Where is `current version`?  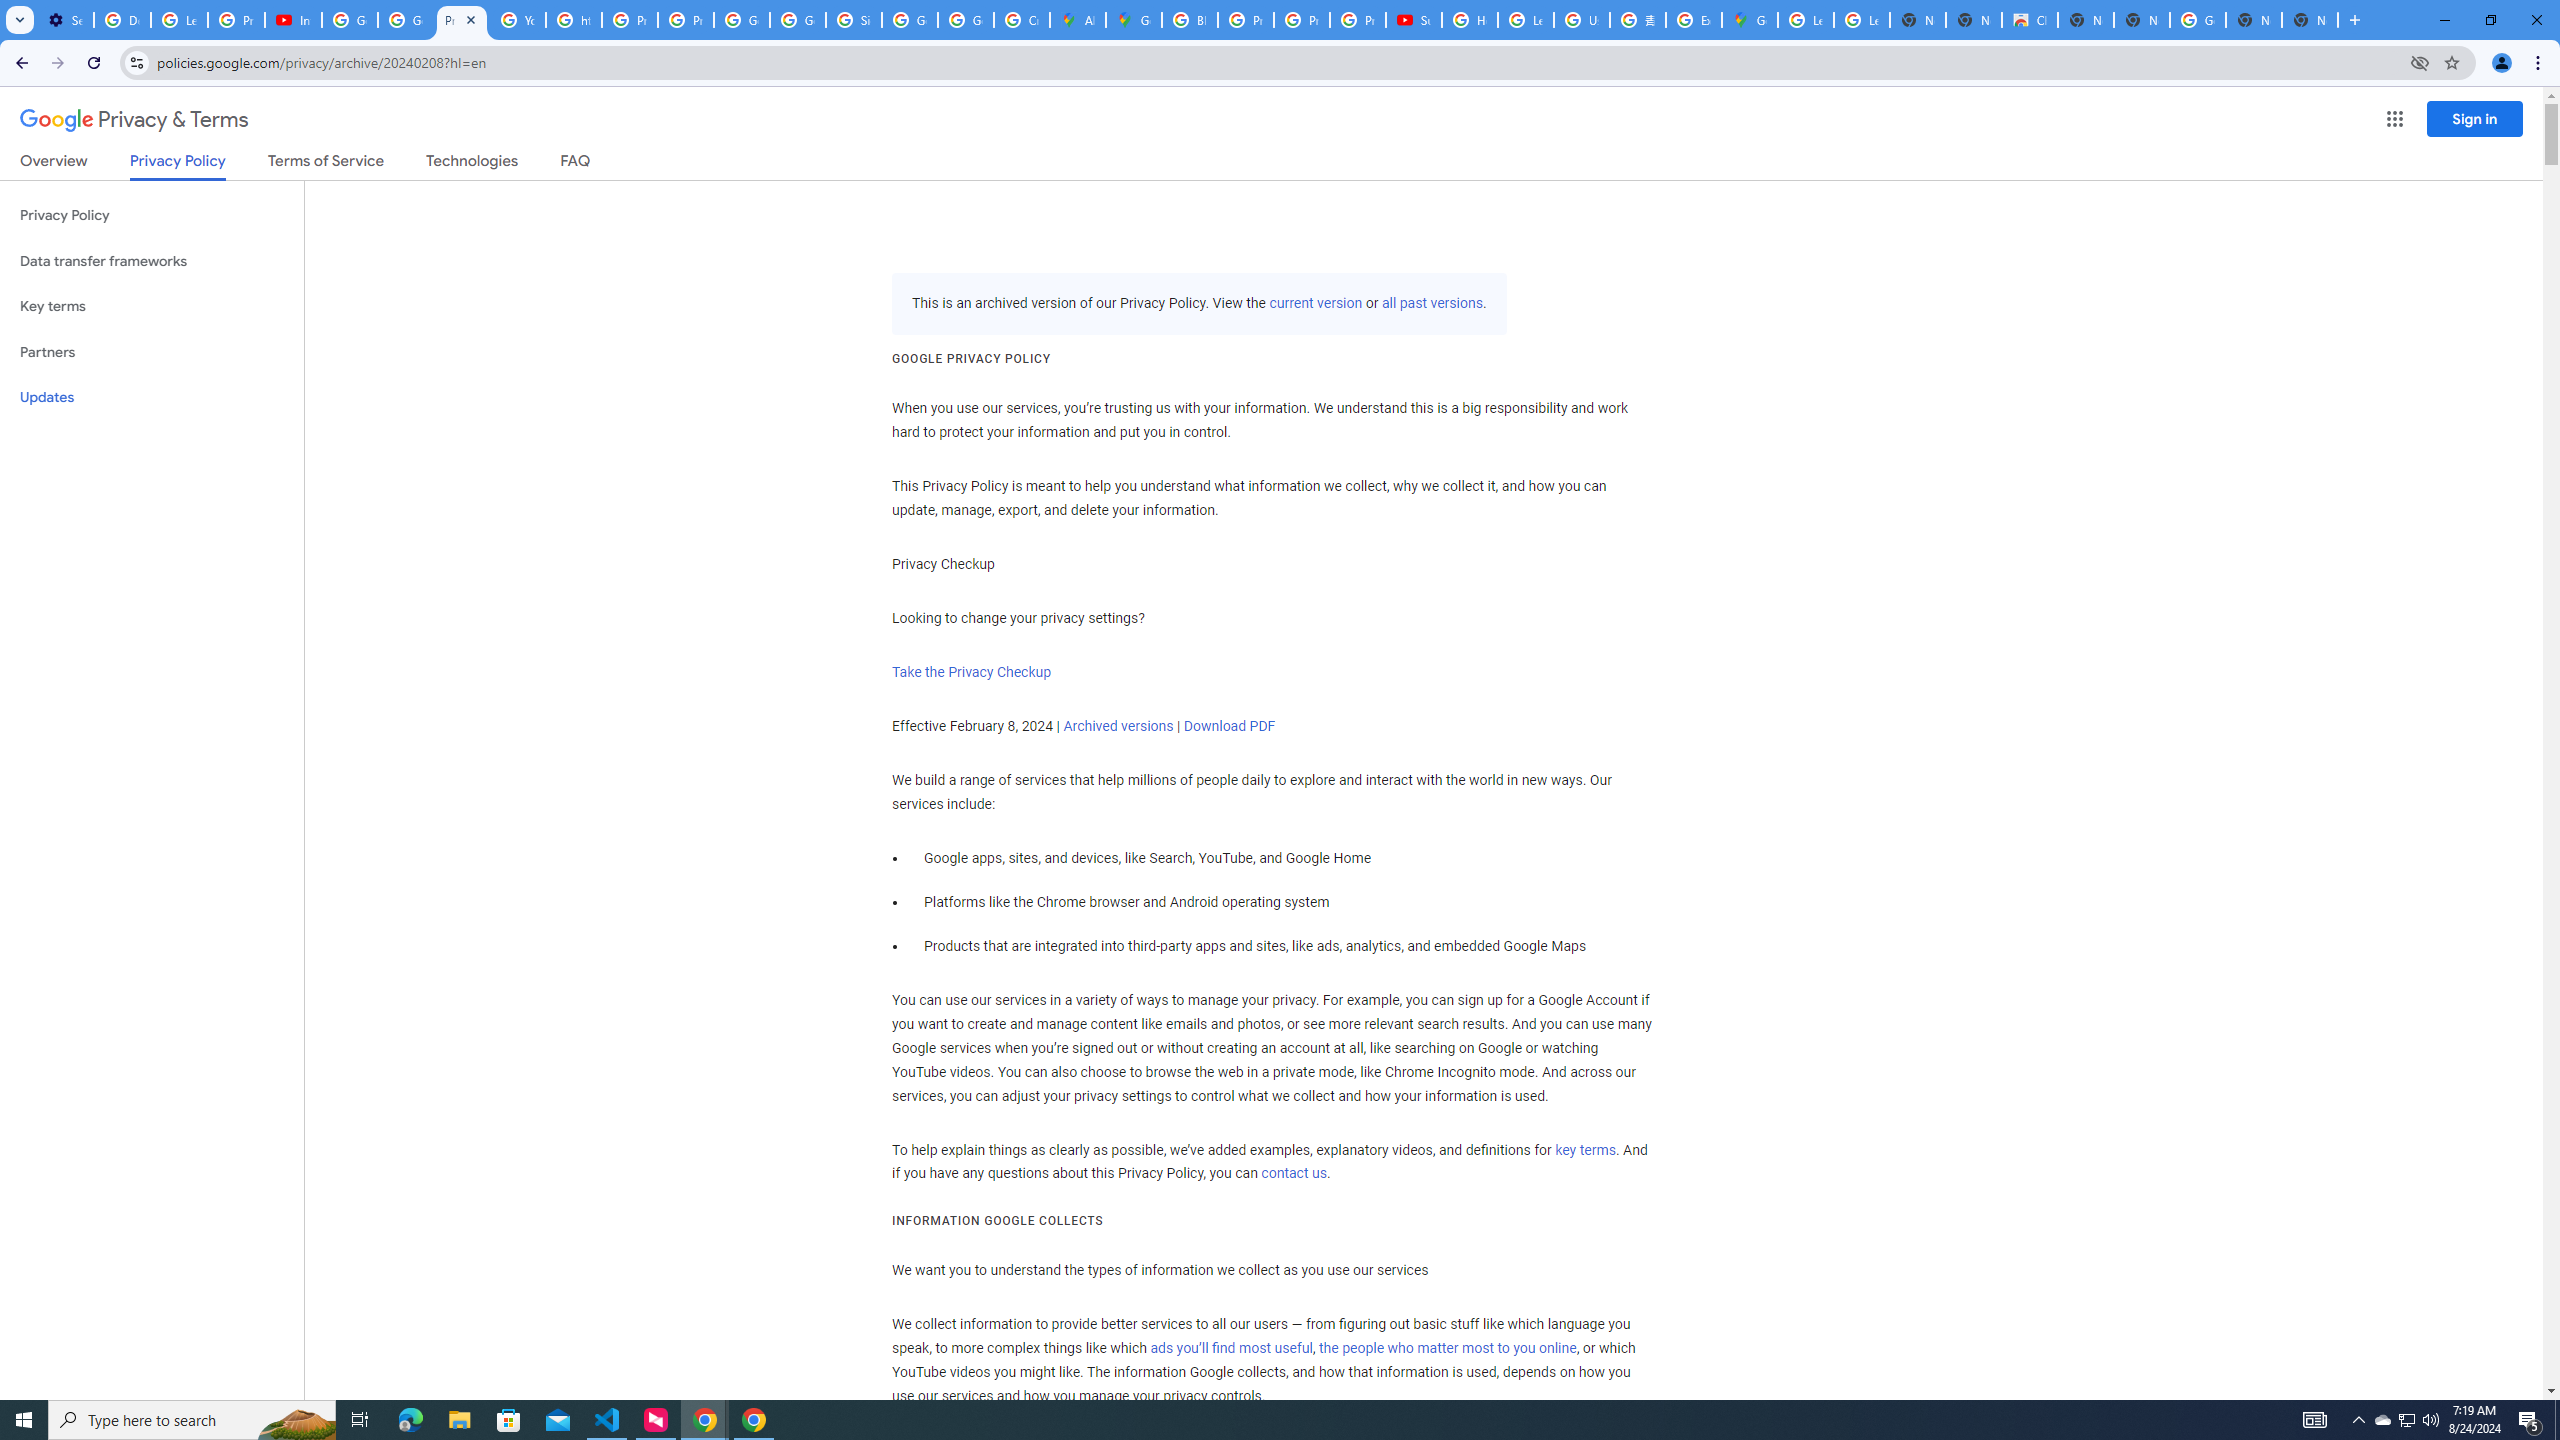
current version is located at coordinates (1315, 304).